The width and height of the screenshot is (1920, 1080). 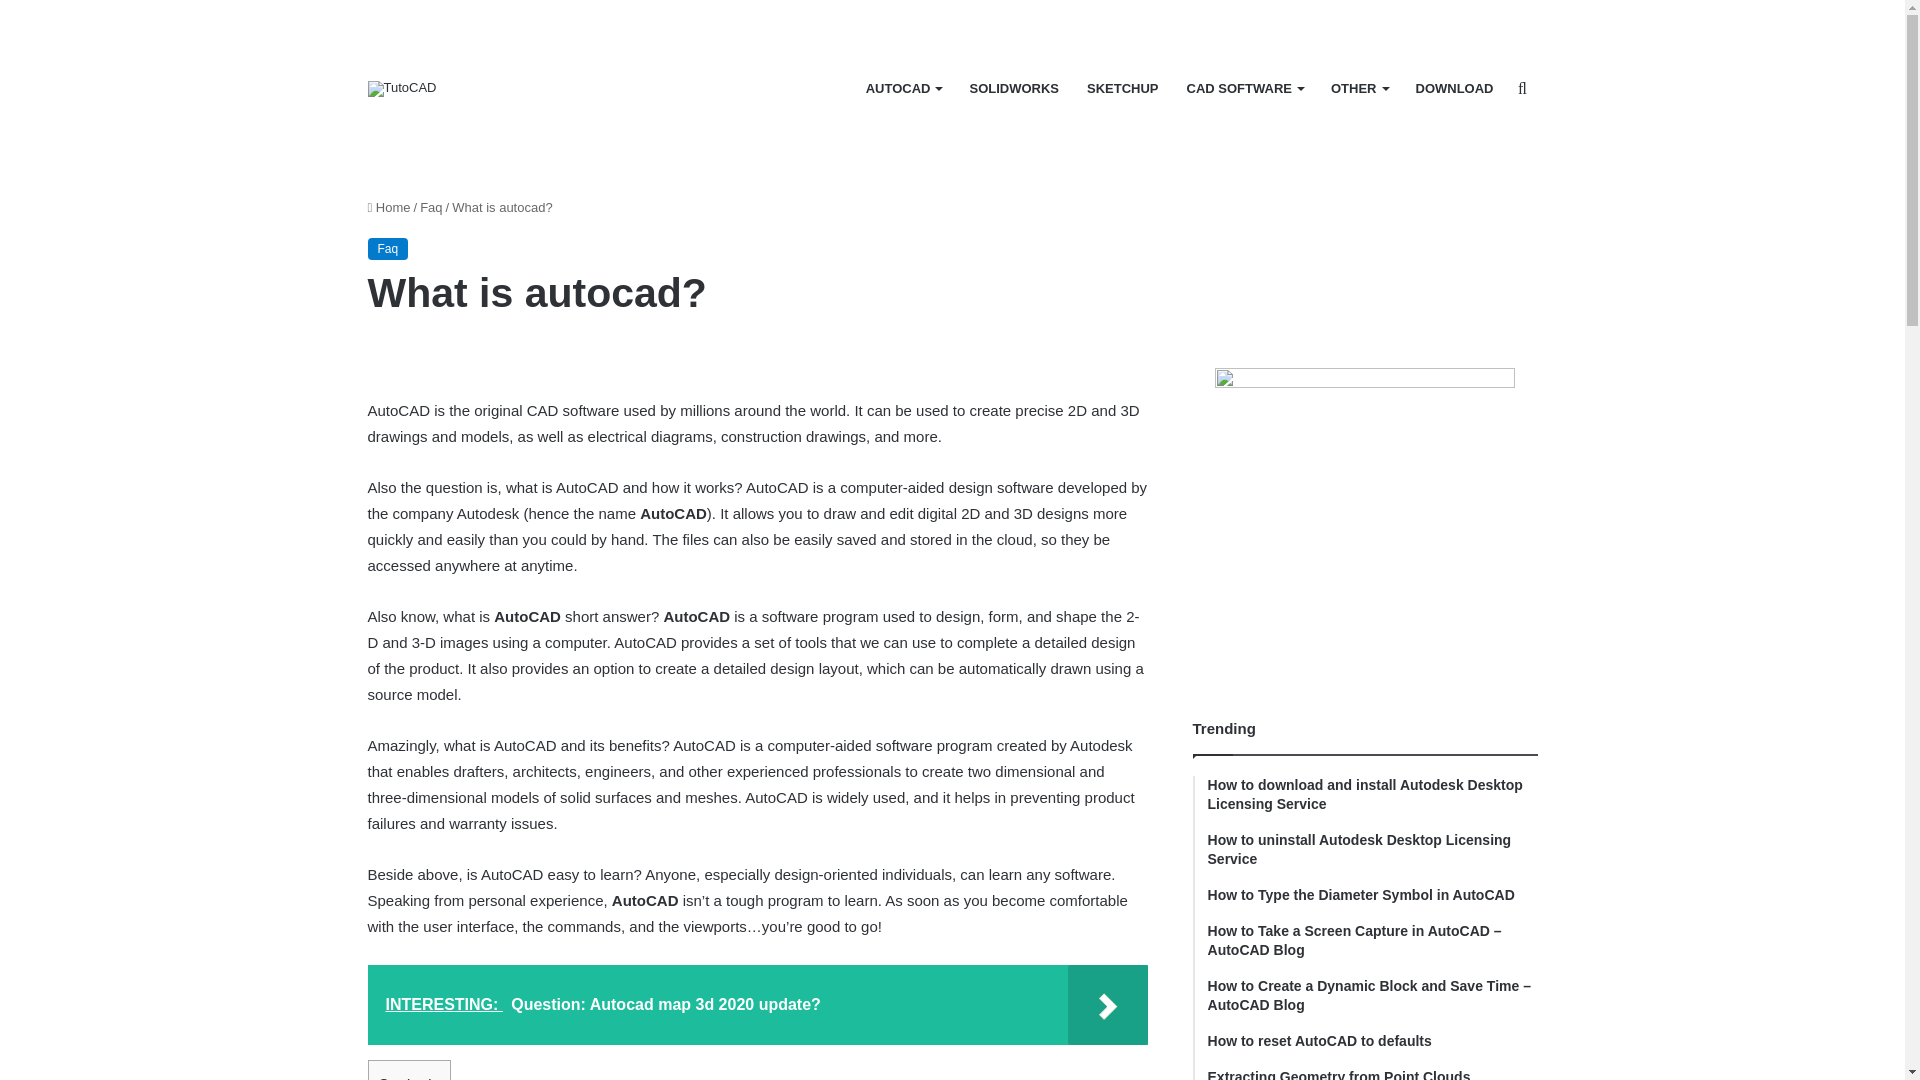 What do you see at coordinates (389, 206) in the screenshot?
I see `Home` at bounding box center [389, 206].